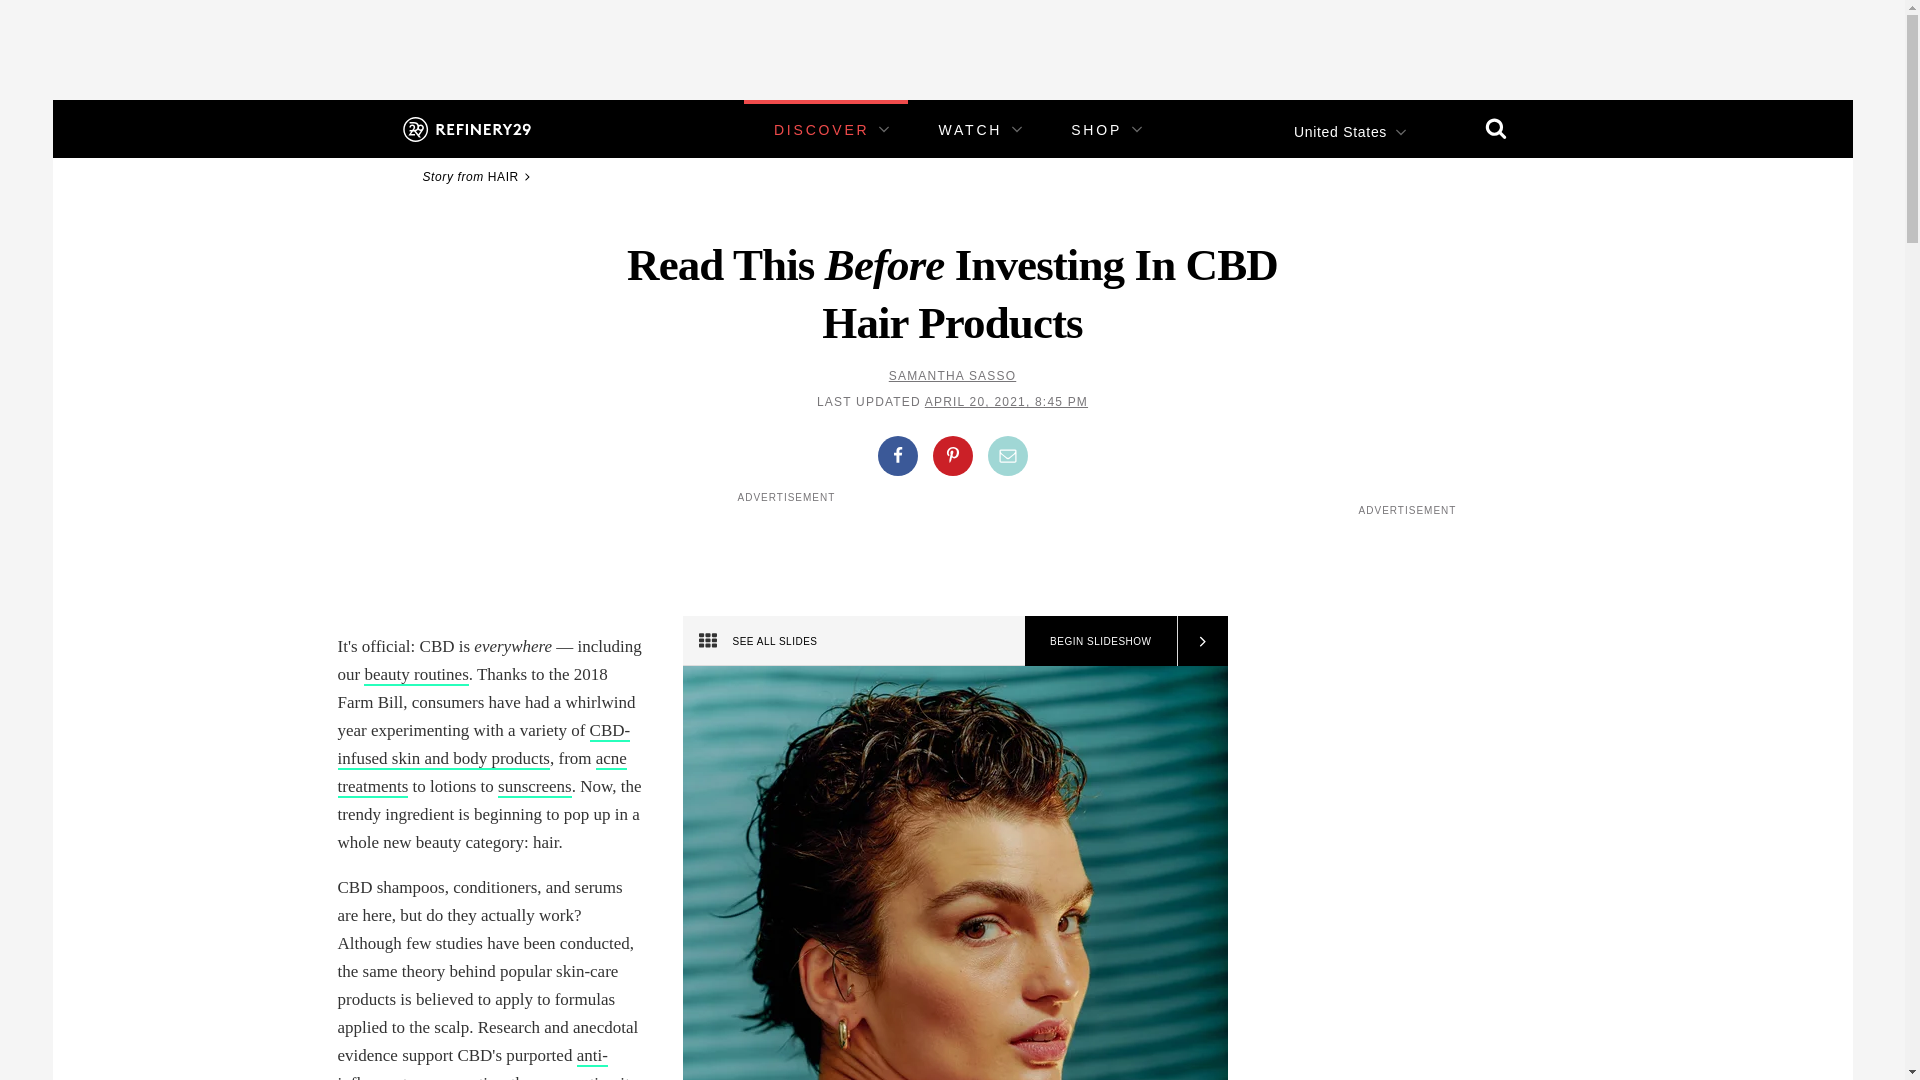 The image size is (1920, 1080). I want to click on CBD-infused skin and body products, so click(484, 746).